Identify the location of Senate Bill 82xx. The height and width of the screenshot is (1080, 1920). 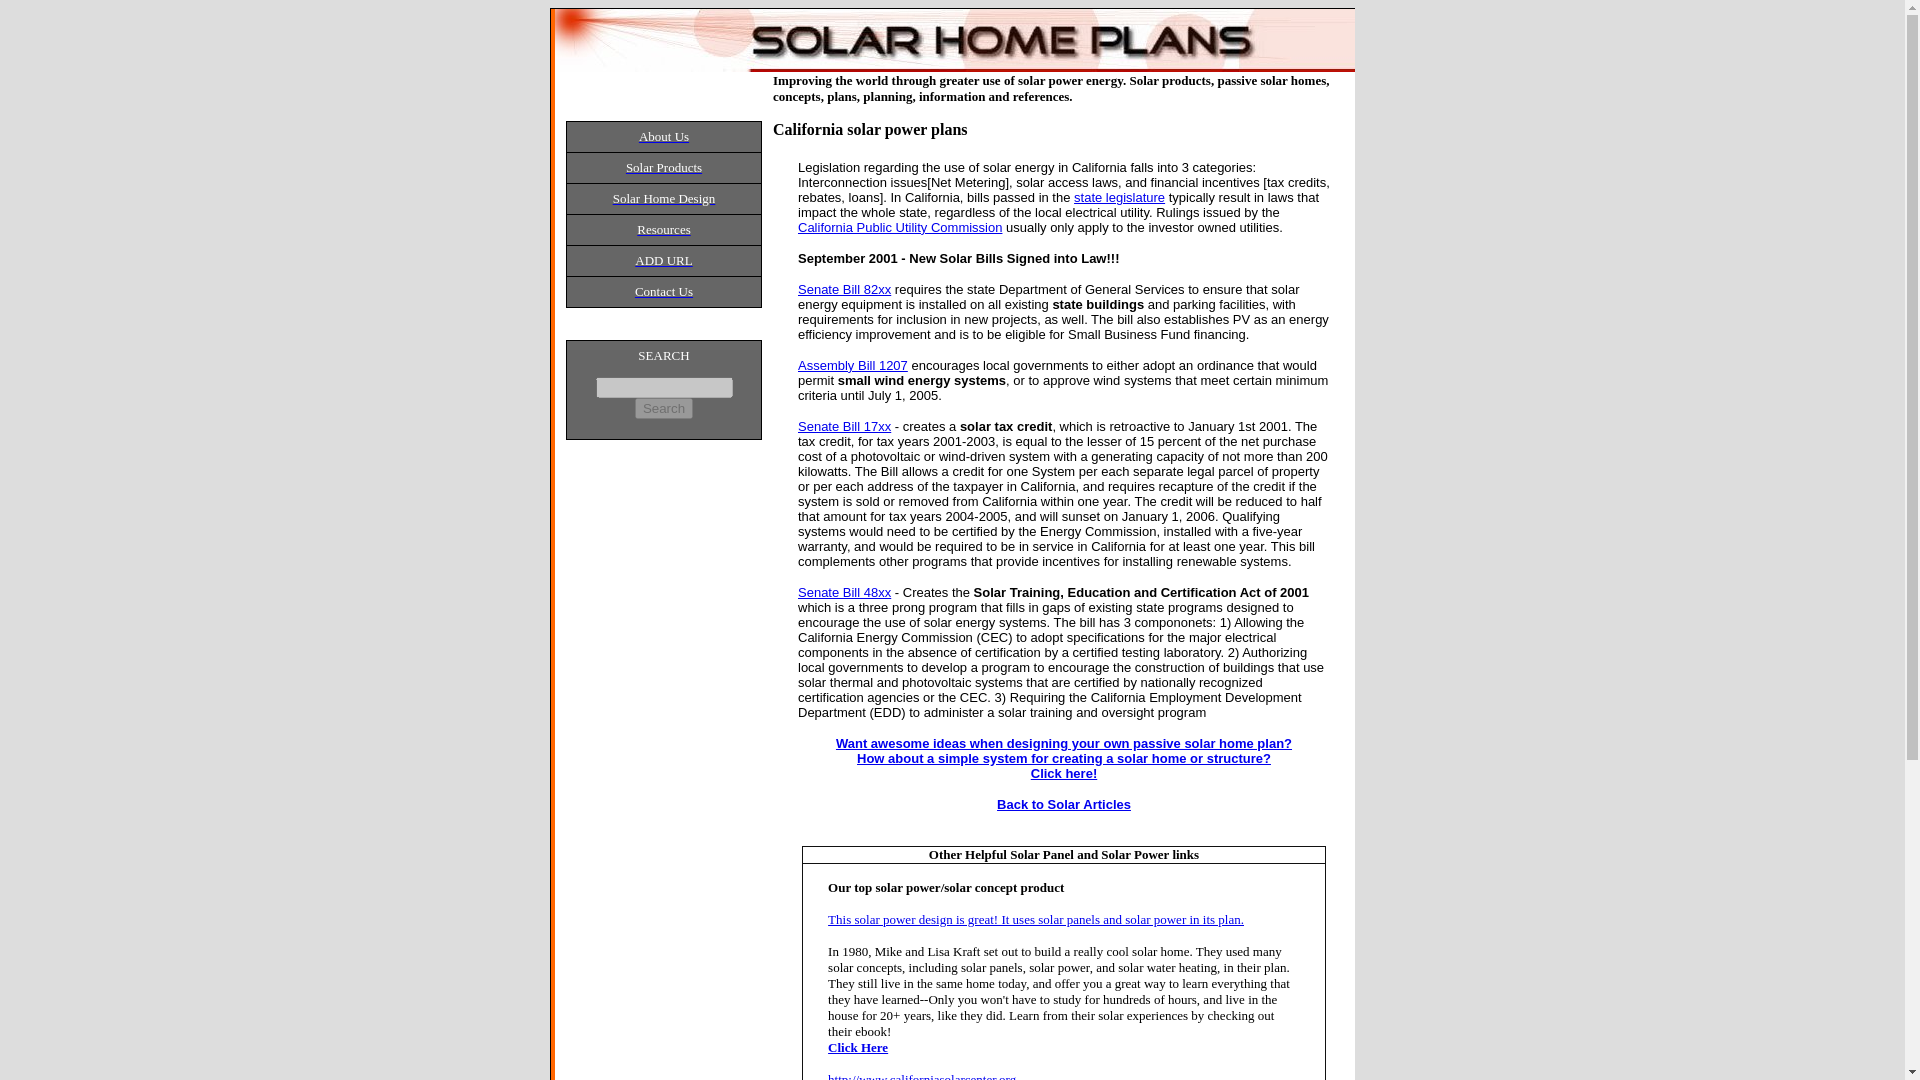
(844, 289).